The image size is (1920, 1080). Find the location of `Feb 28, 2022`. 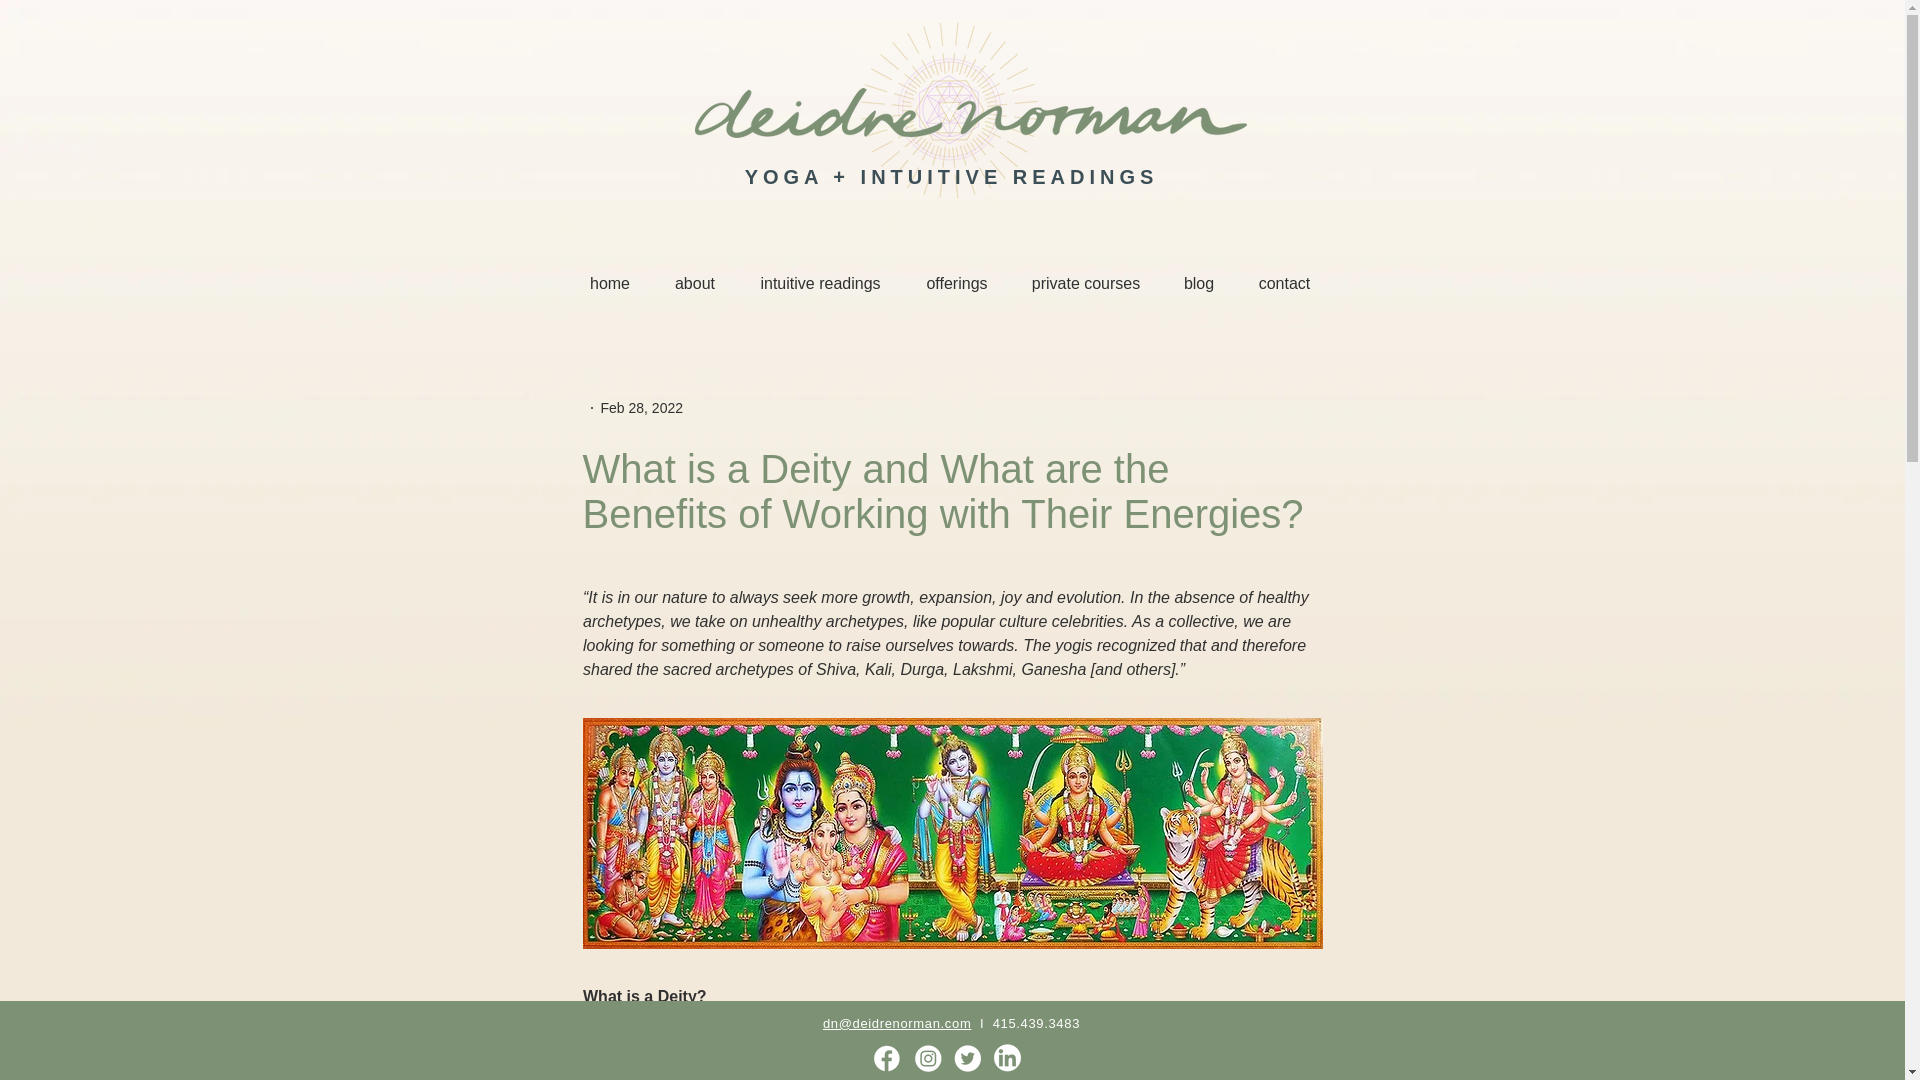

Feb 28, 2022 is located at coordinates (641, 407).